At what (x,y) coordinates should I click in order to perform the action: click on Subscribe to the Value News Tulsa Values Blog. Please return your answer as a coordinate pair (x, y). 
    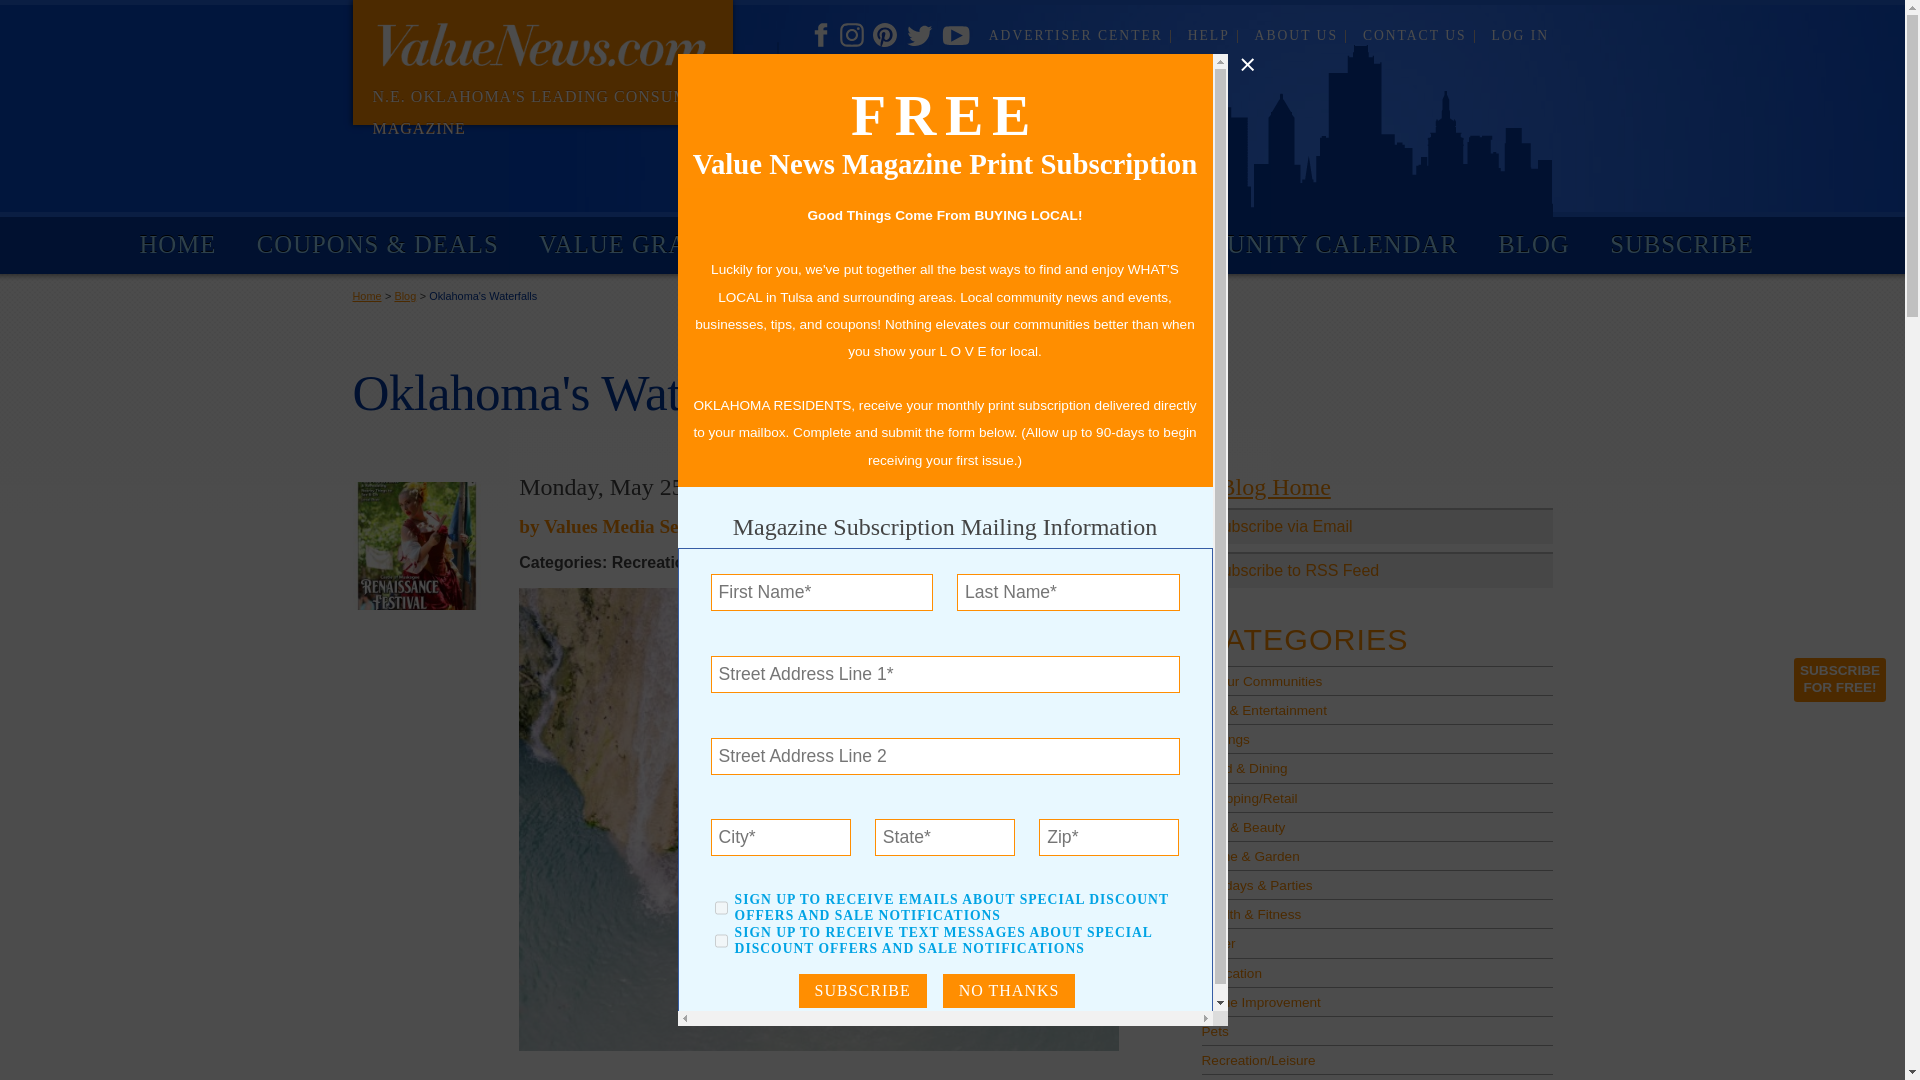
    Looking at the image, I should click on (1377, 569).